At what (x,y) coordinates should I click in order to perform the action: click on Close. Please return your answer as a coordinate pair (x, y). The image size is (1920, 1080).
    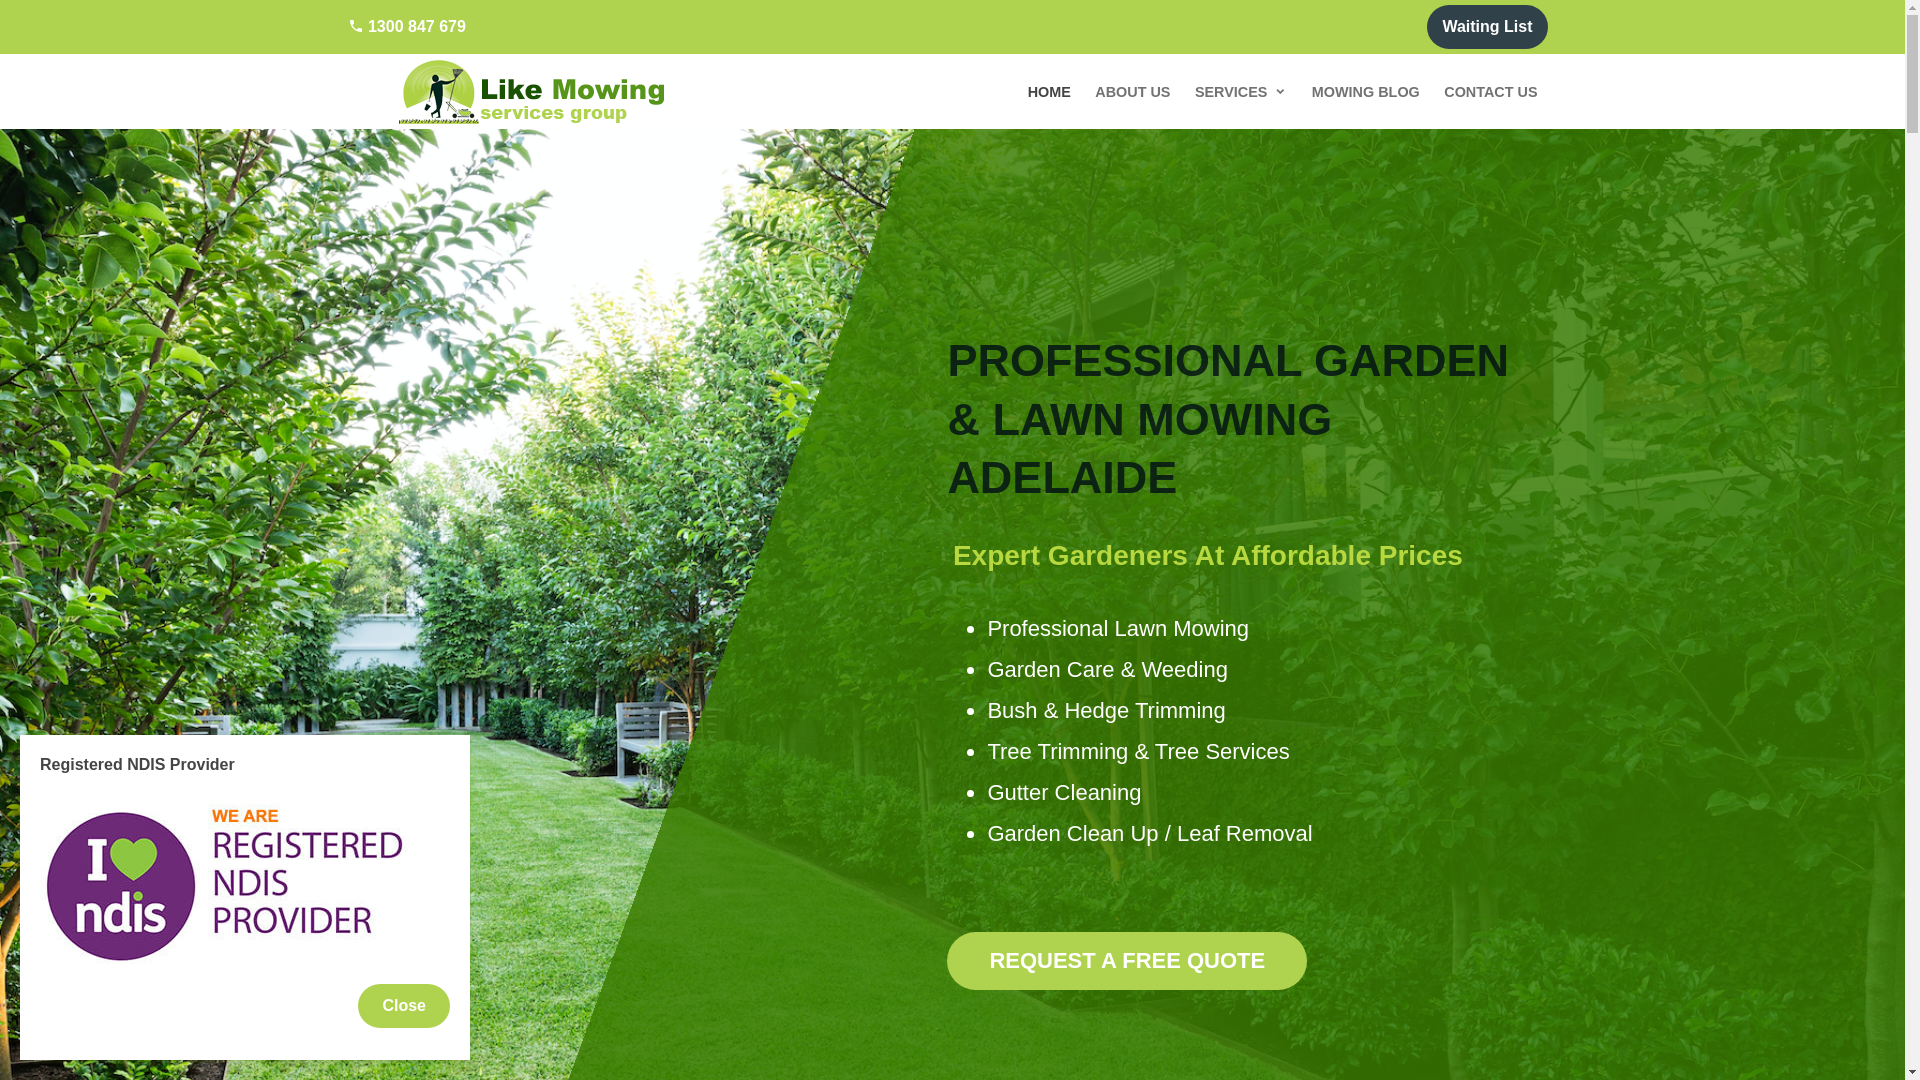
    Looking at the image, I should click on (404, 1006).